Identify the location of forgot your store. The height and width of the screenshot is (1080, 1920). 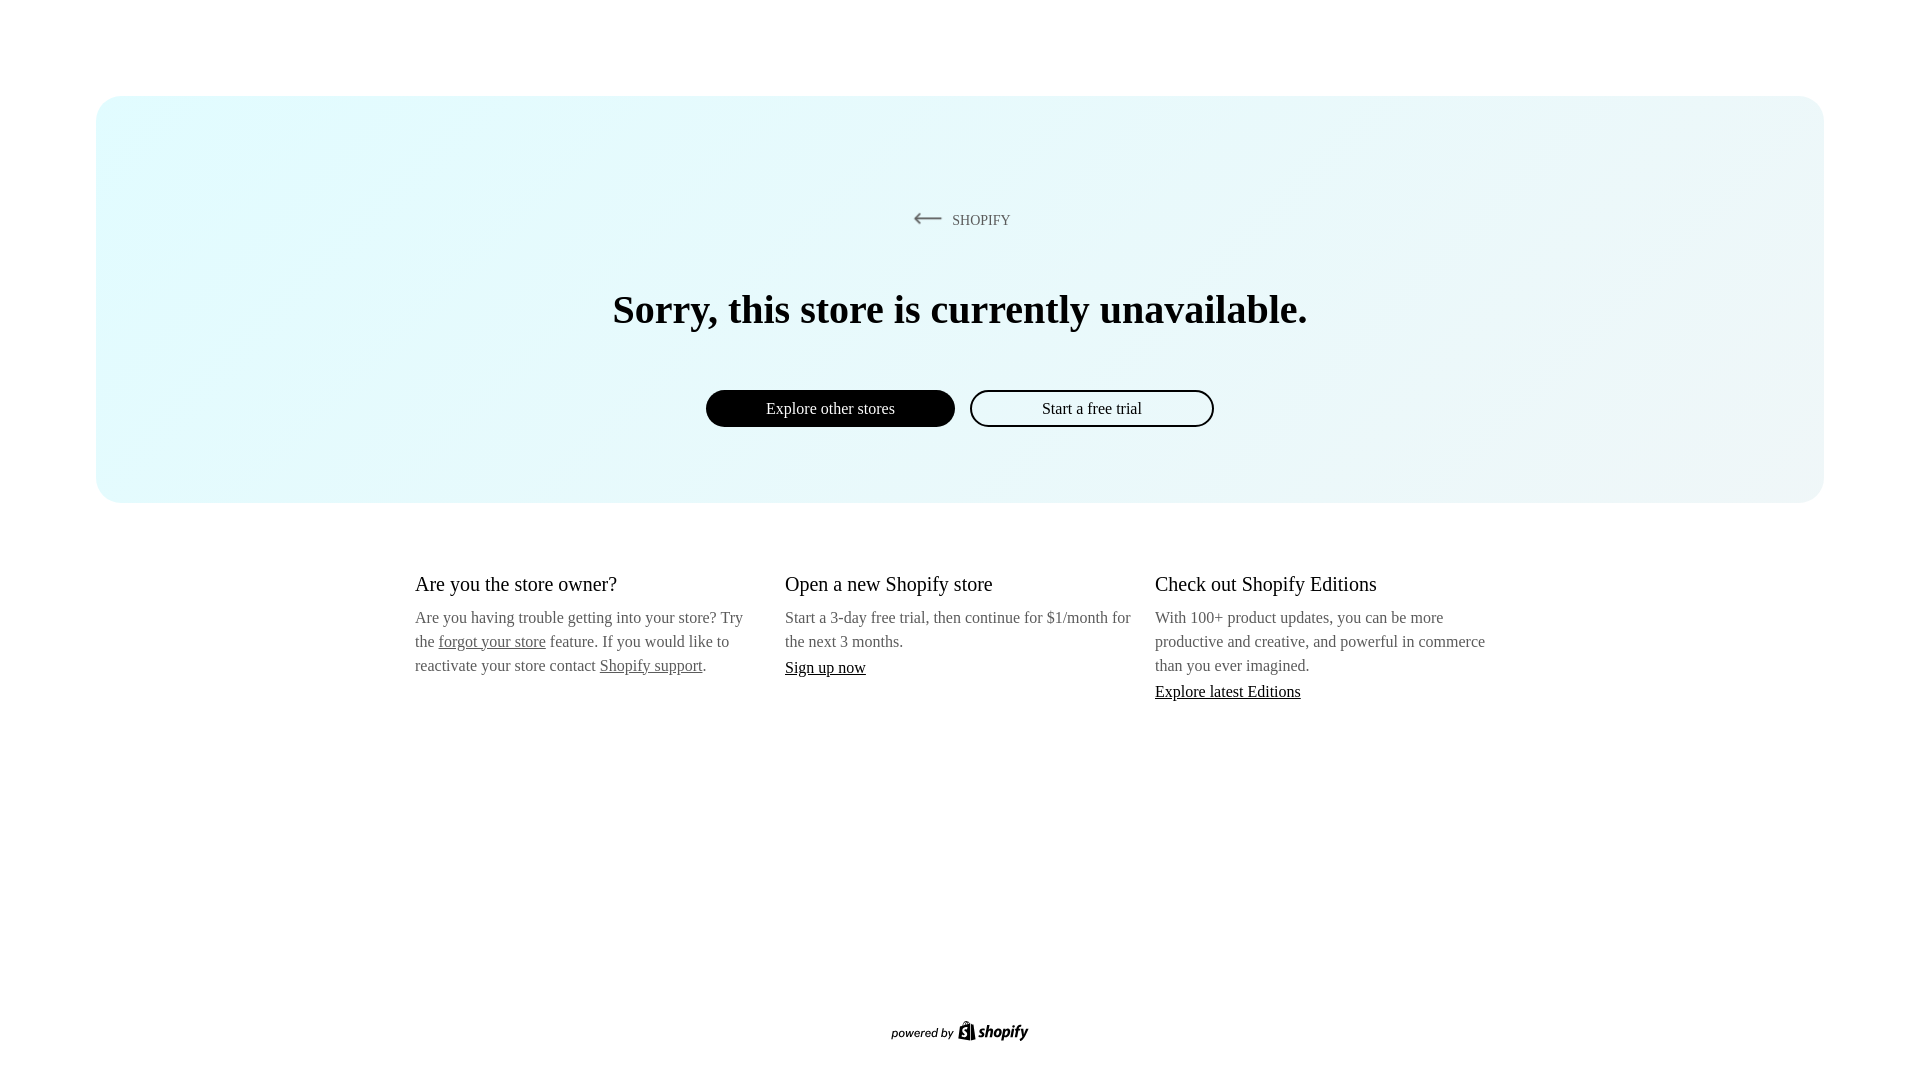
(492, 641).